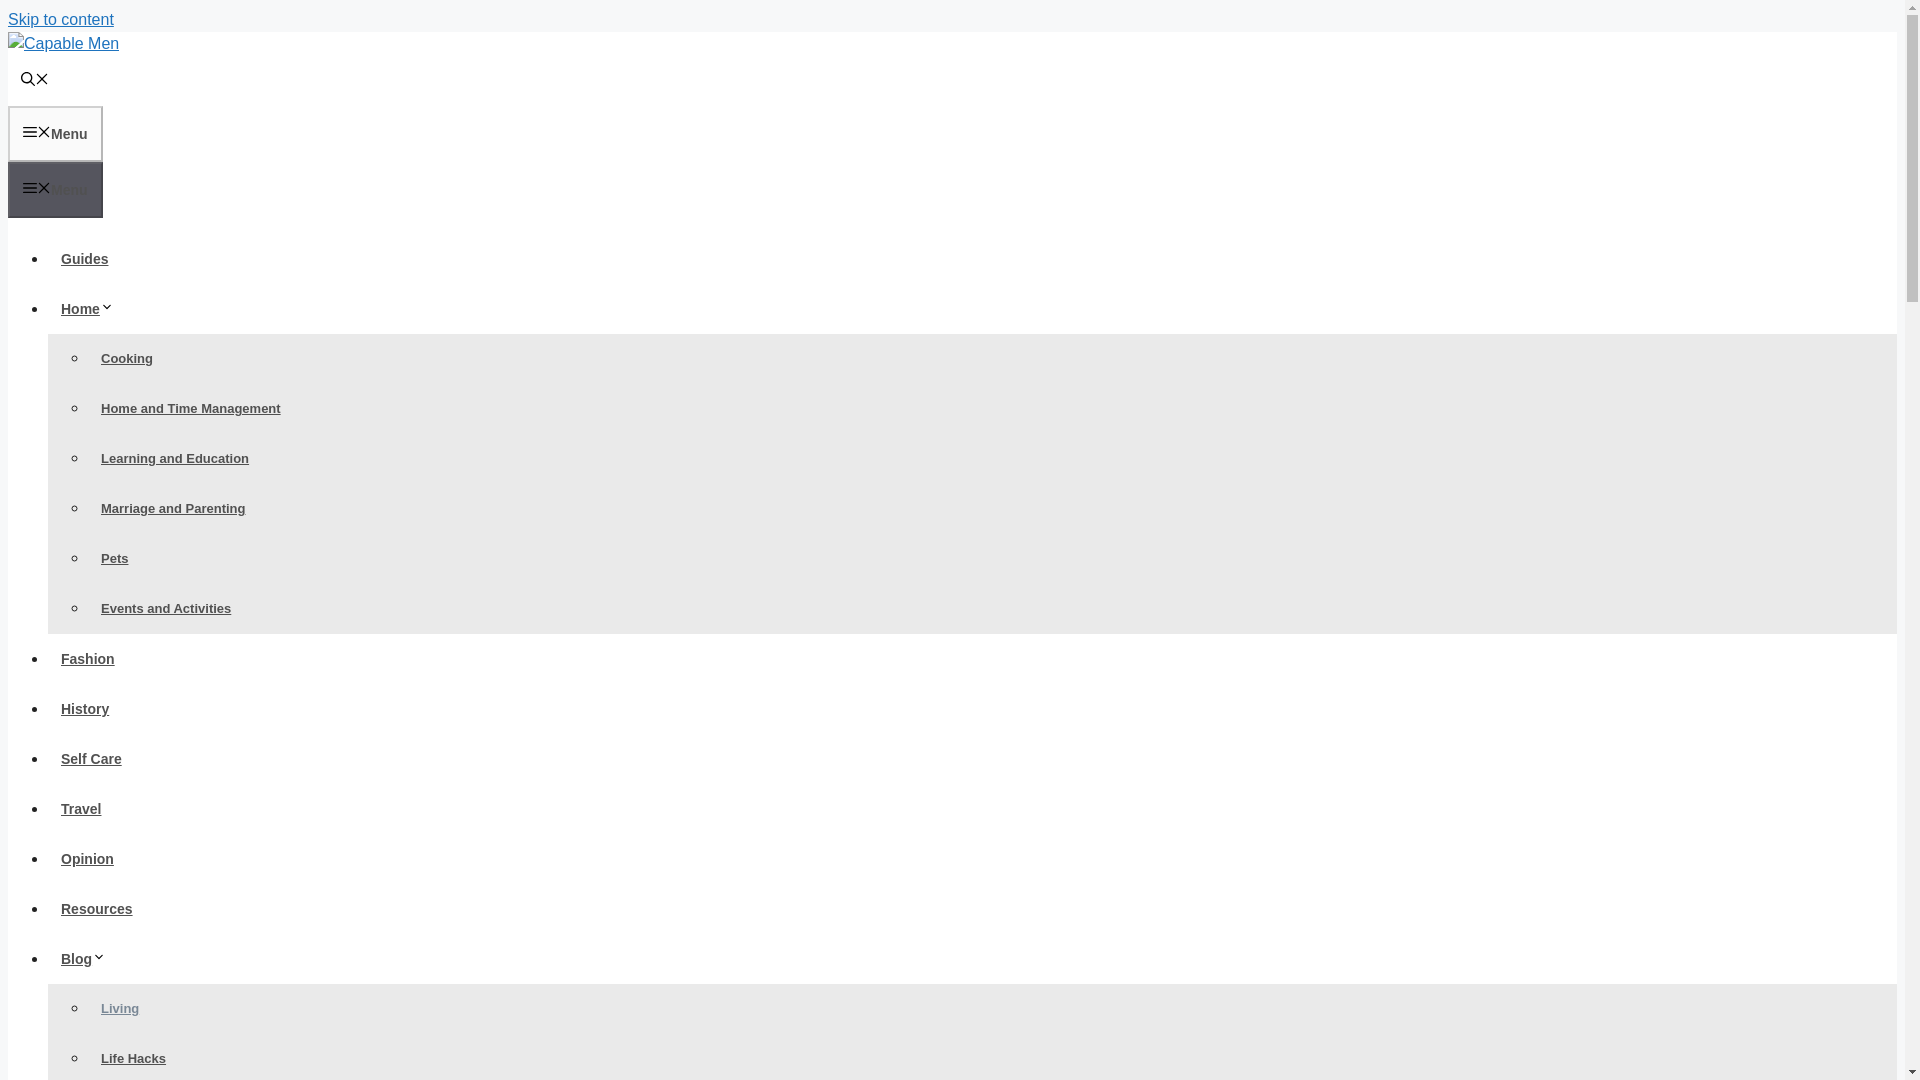  Describe the element at coordinates (91, 758) in the screenshot. I see `Self Care` at that location.